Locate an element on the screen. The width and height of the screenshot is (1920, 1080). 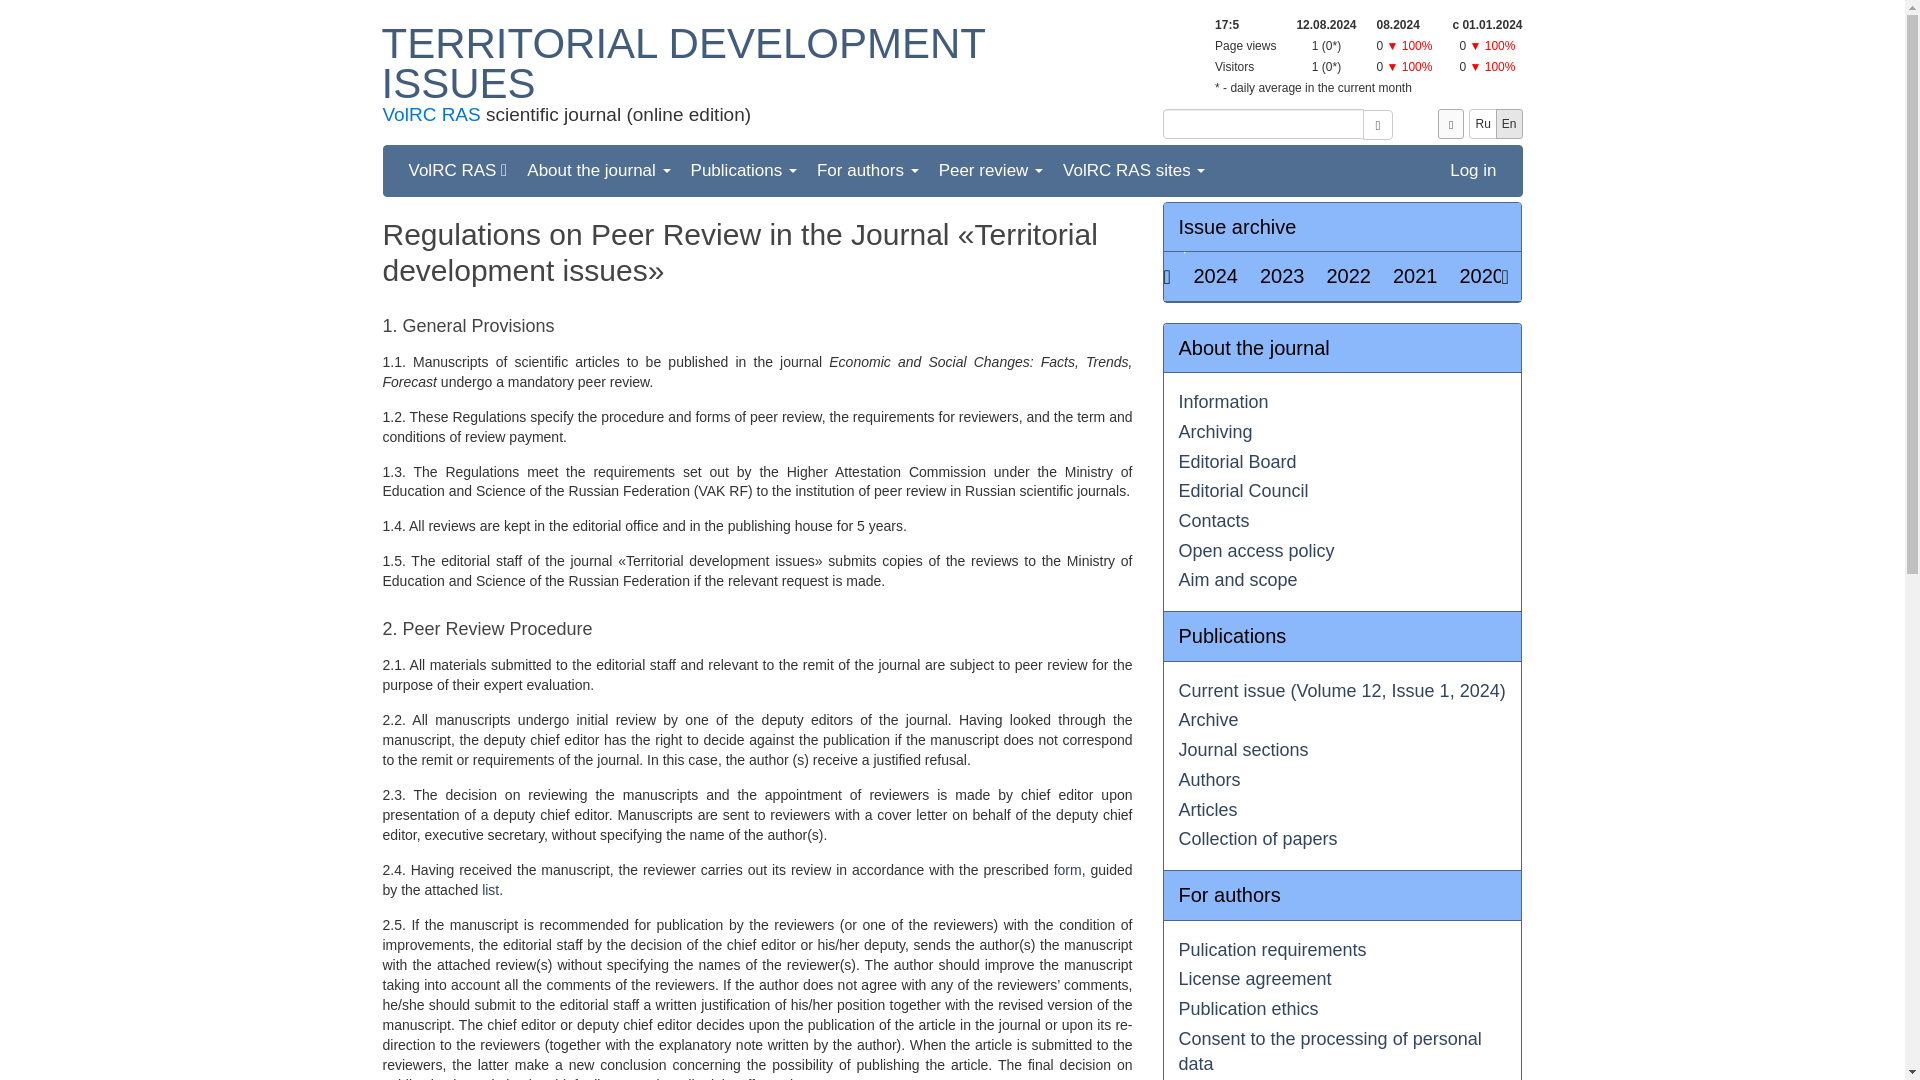
About the journal is located at coordinates (598, 170).